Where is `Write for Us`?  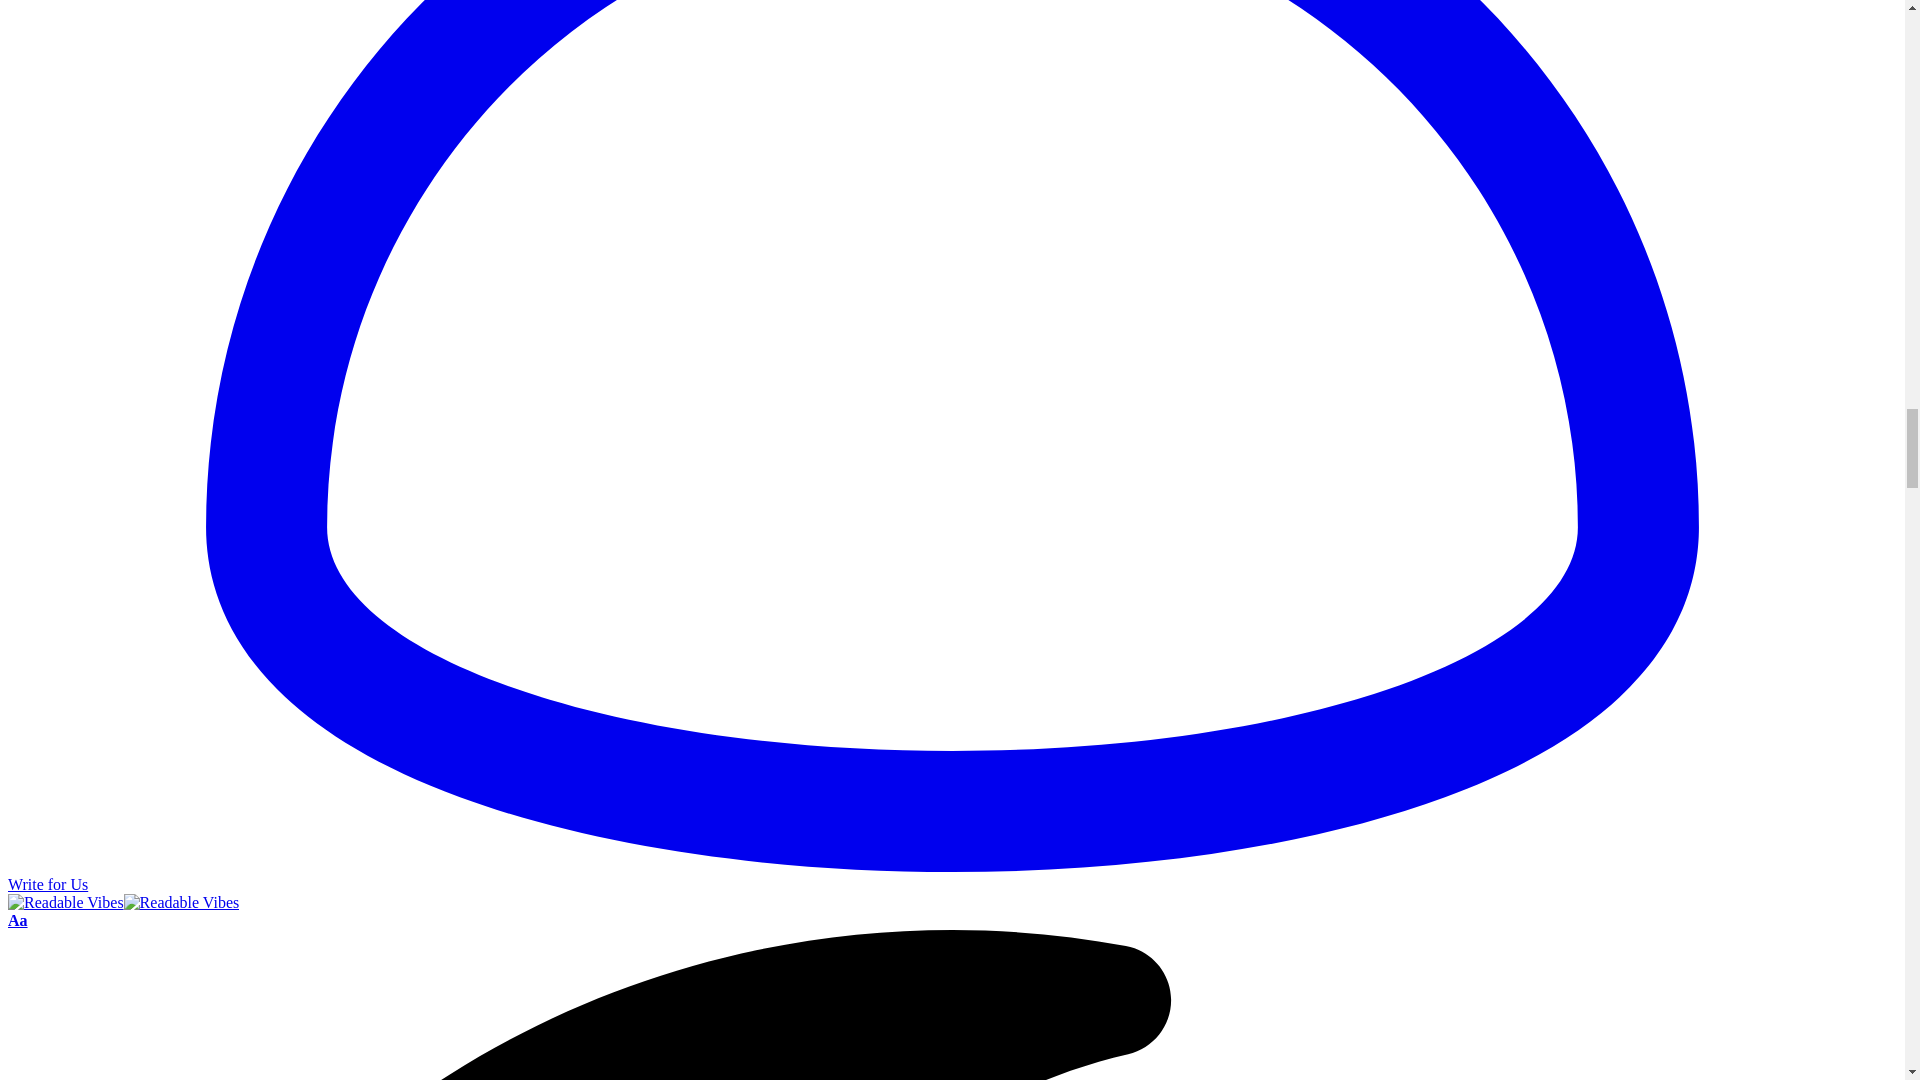
Write for Us is located at coordinates (48, 884).